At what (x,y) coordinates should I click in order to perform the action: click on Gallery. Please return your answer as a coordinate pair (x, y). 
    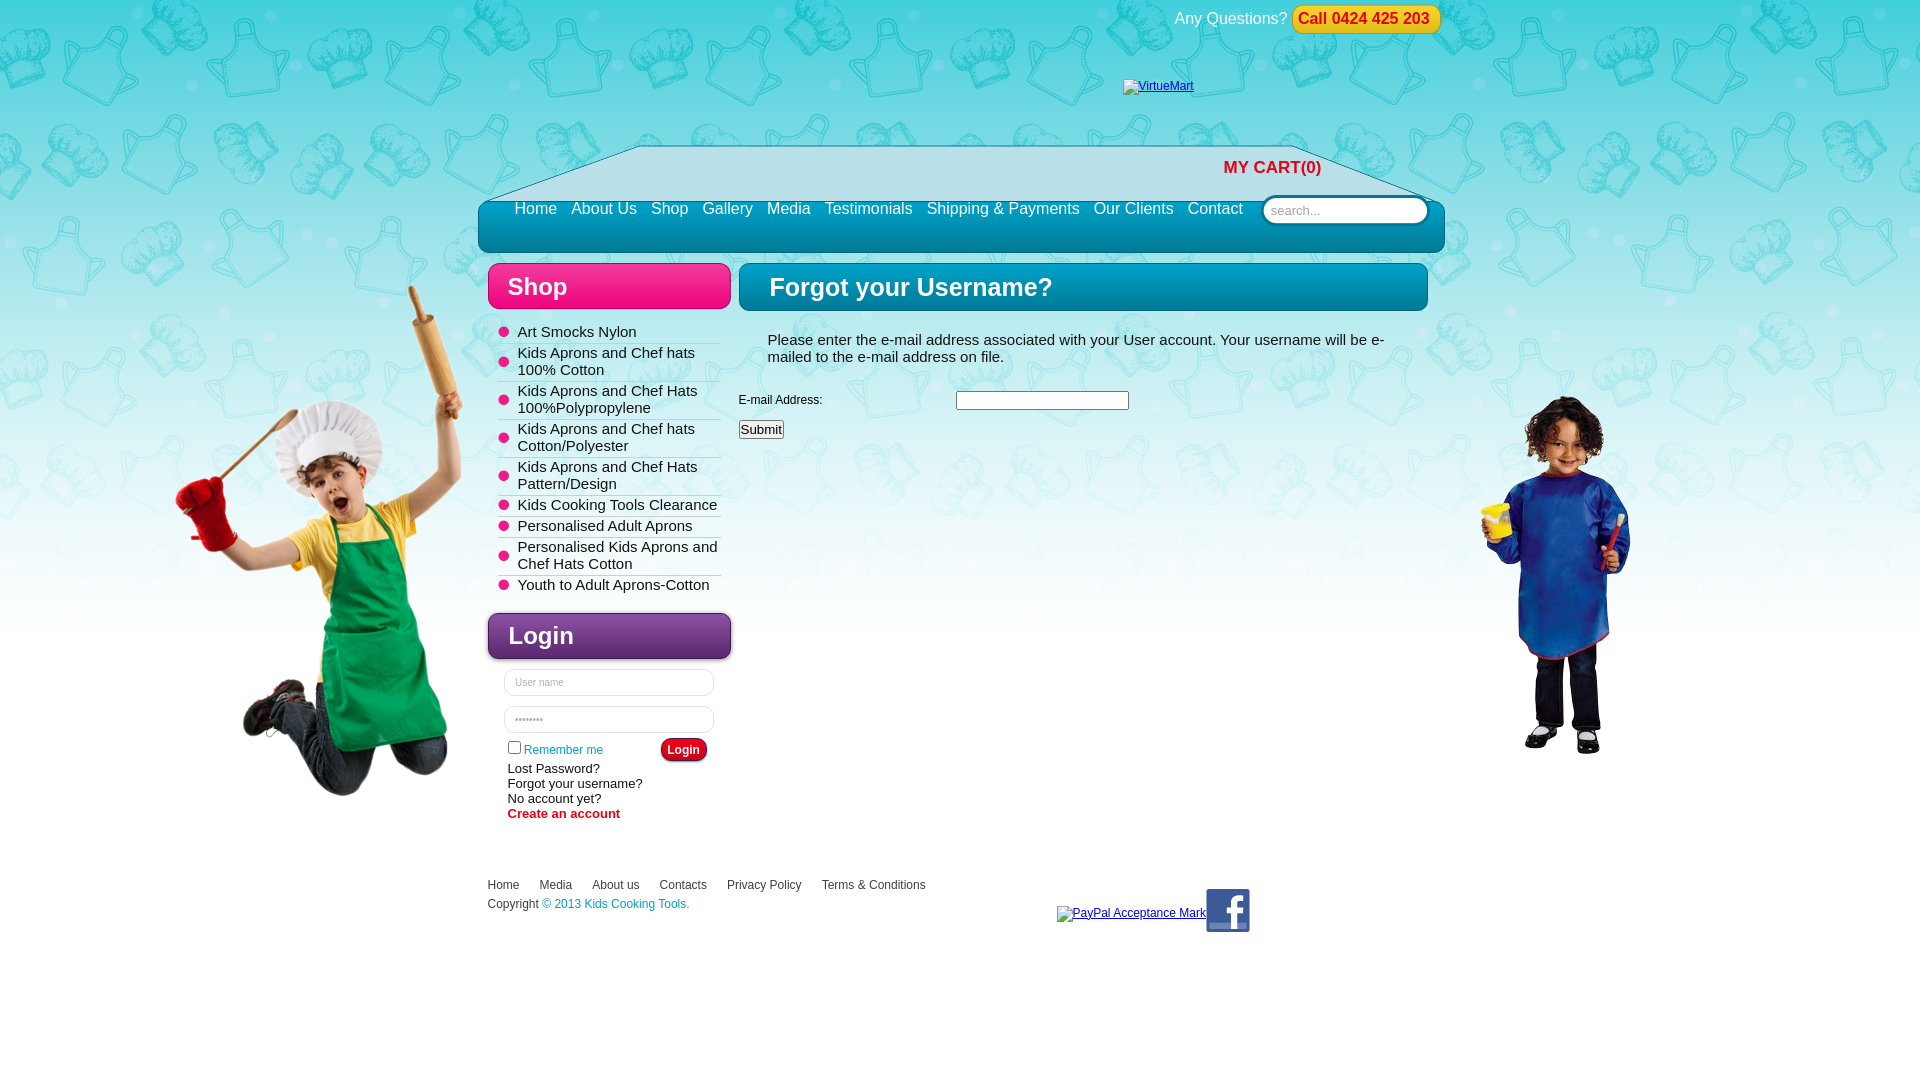
    Looking at the image, I should click on (728, 208).